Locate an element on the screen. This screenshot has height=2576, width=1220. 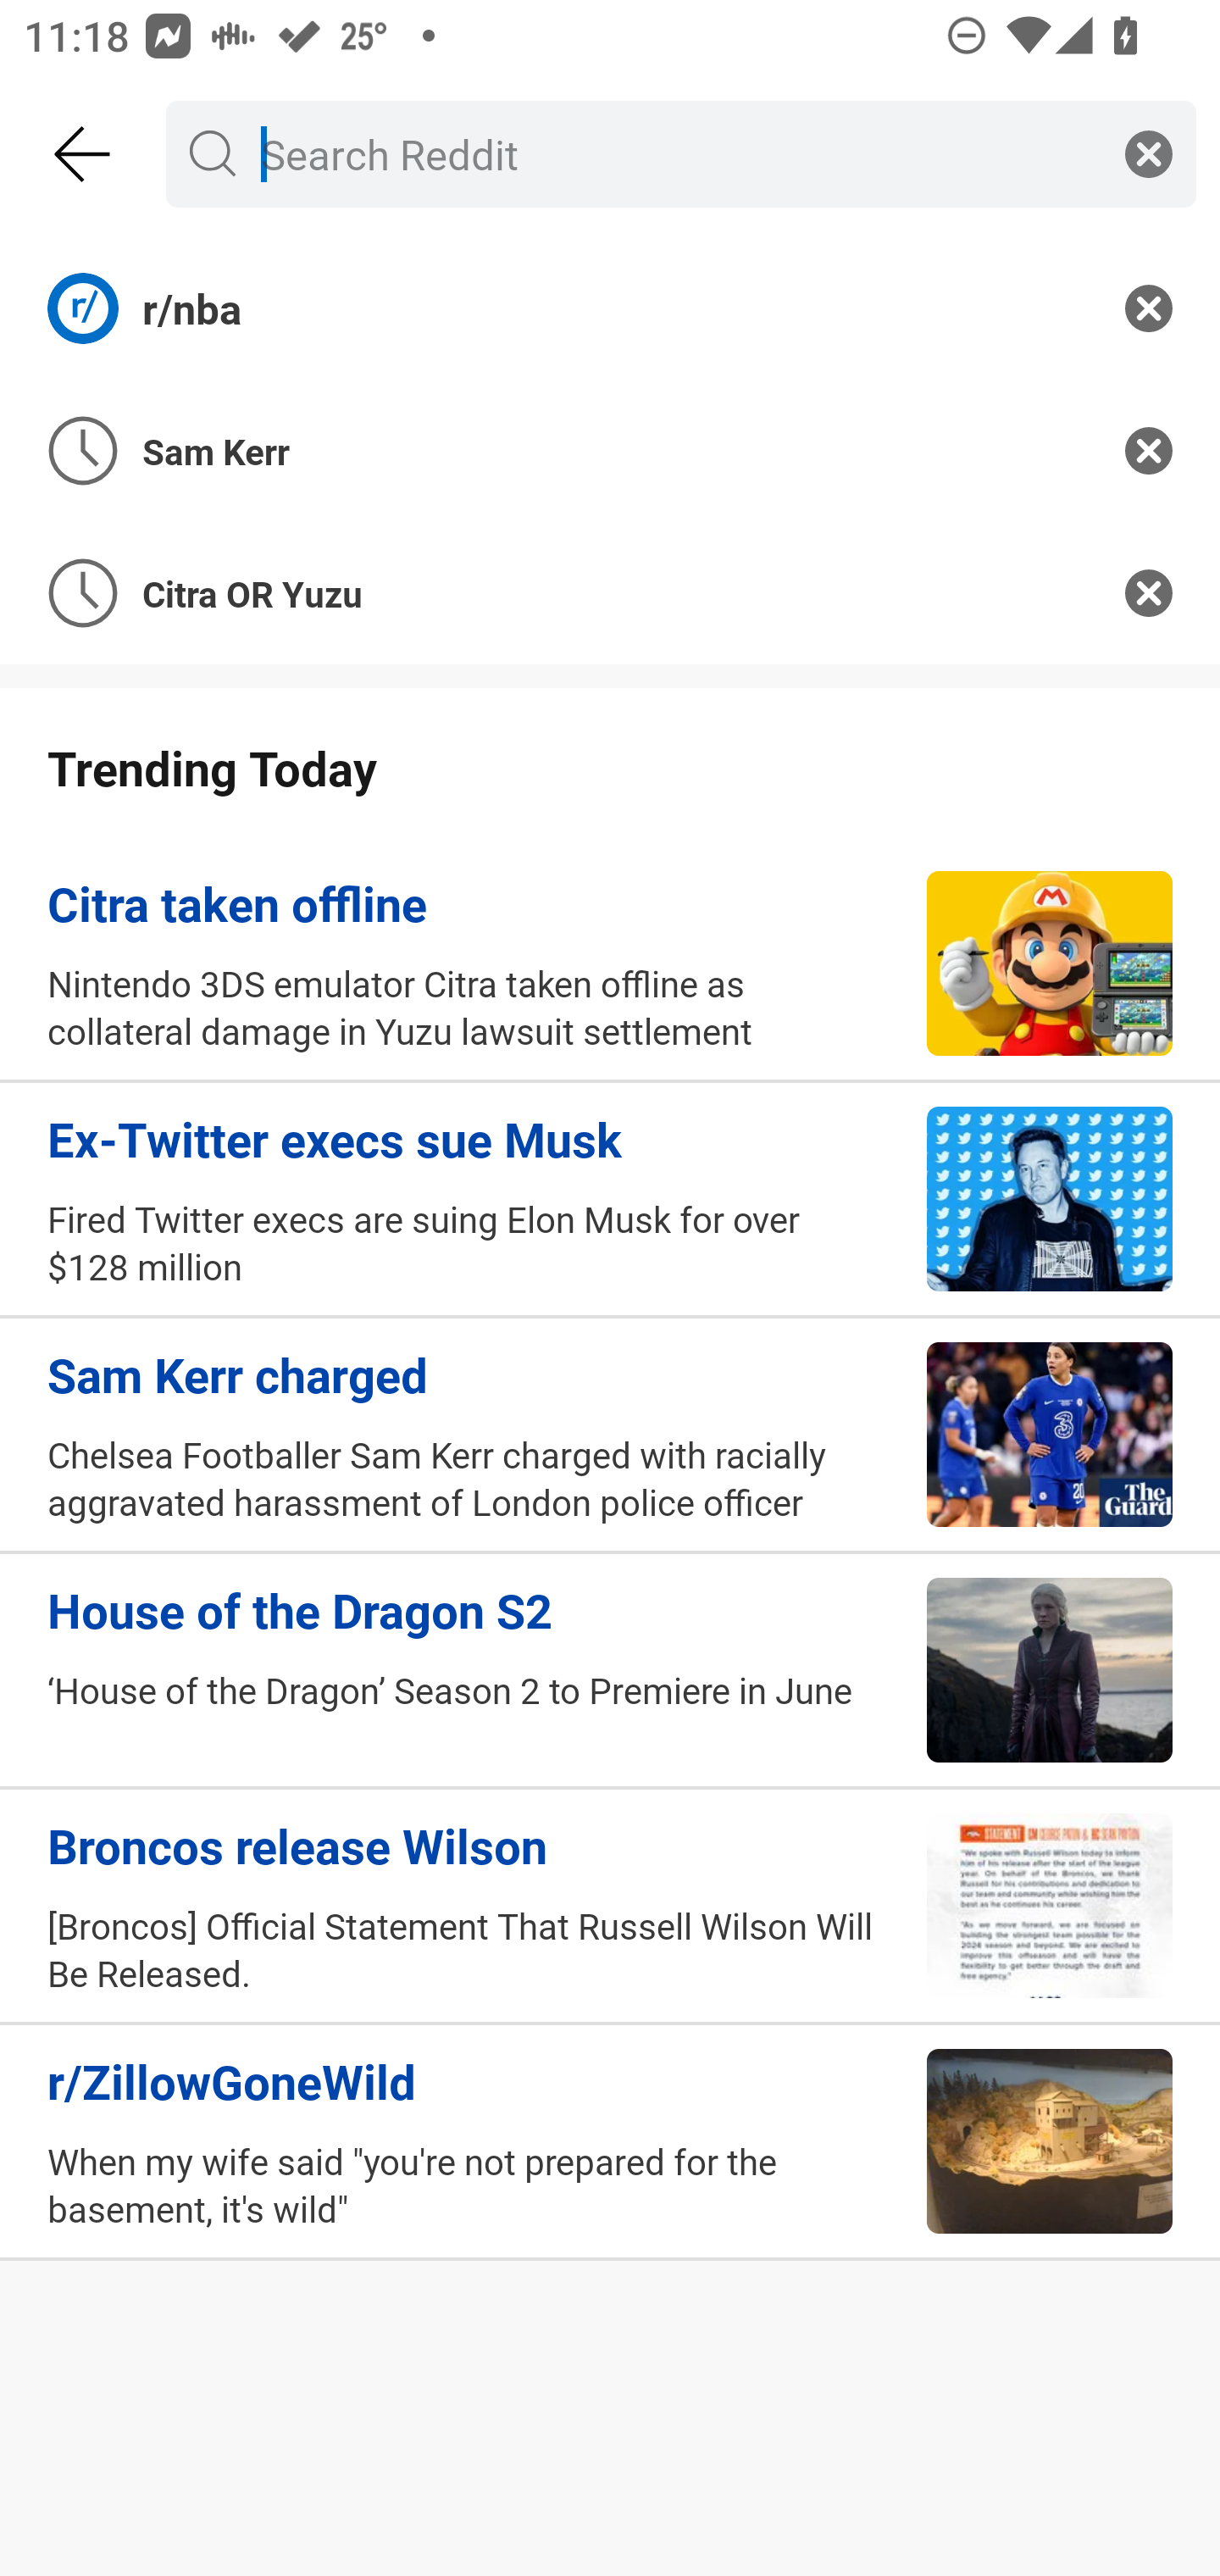
r/nba Recent search: r/nba Remove is located at coordinates (610, 307).